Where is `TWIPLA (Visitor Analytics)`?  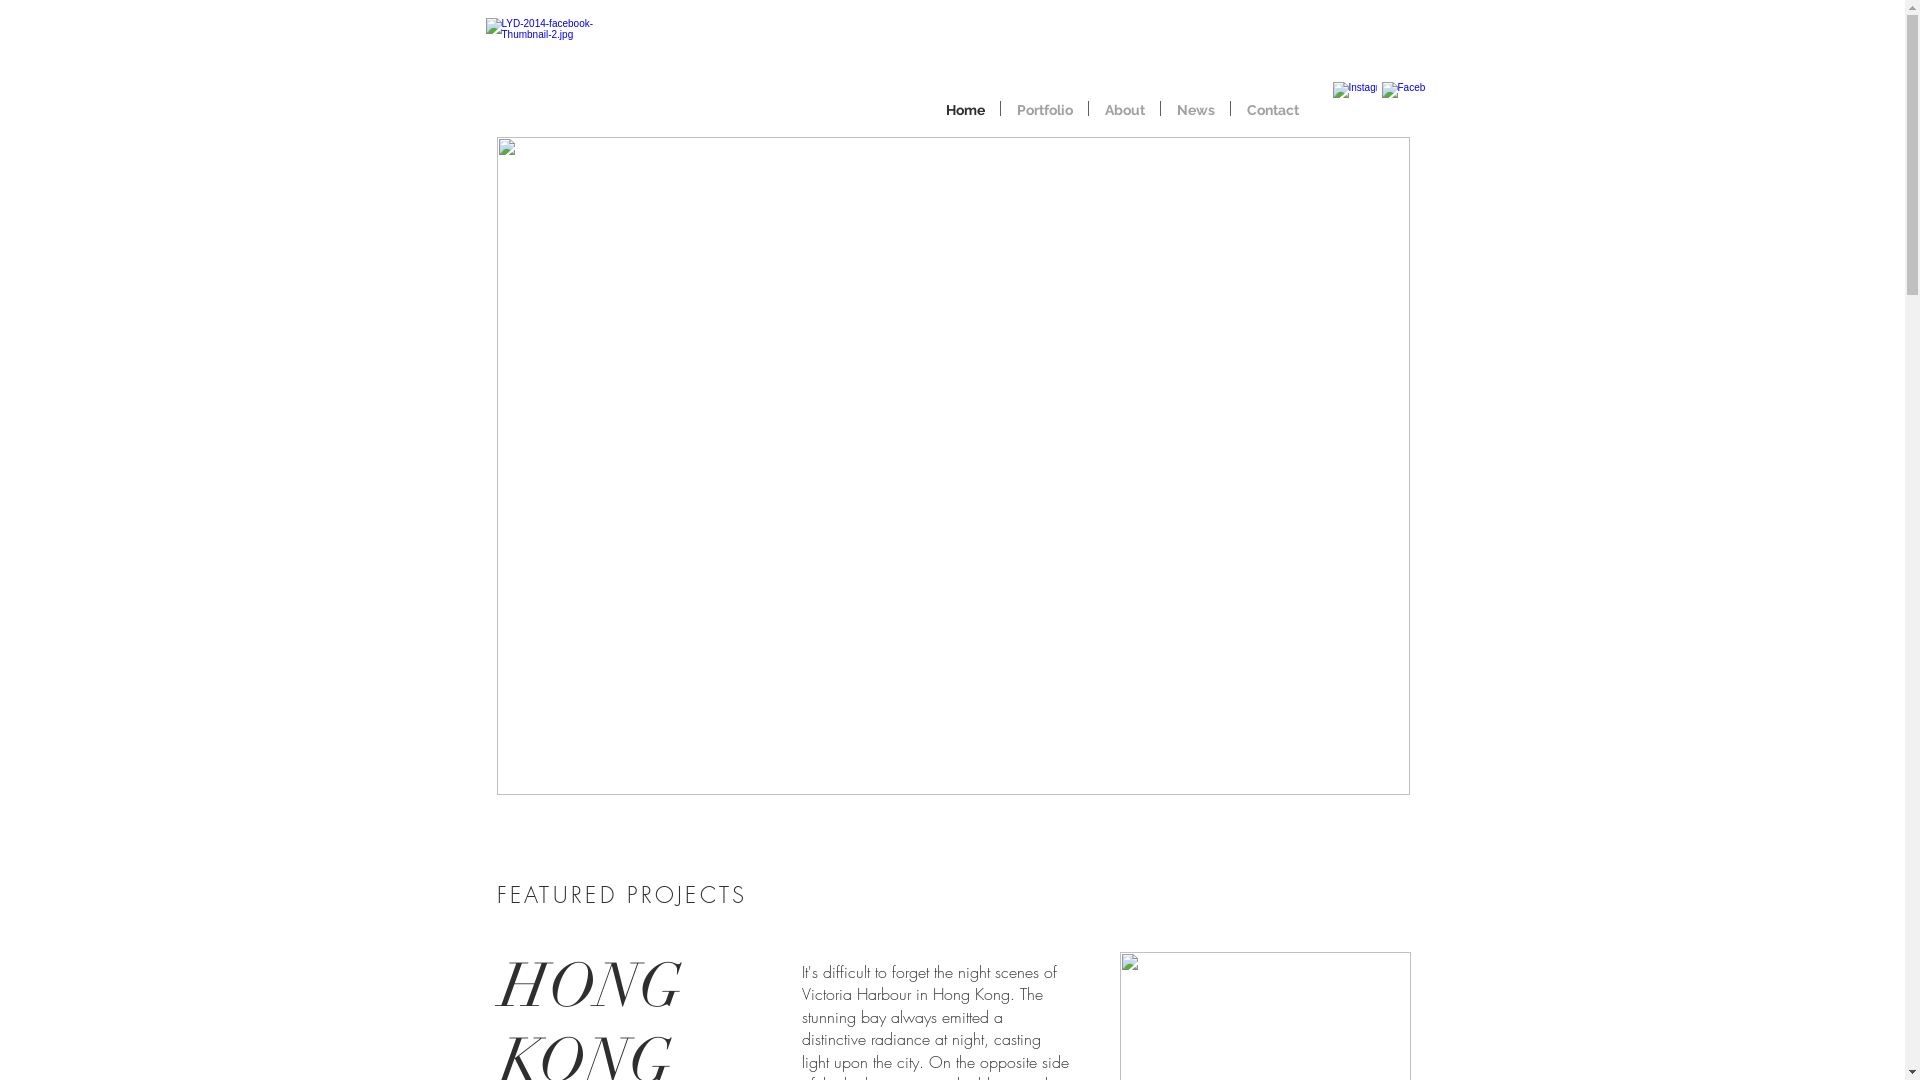
TWIPLA (Visitor Analytics) is located at coordinates (960, 558).